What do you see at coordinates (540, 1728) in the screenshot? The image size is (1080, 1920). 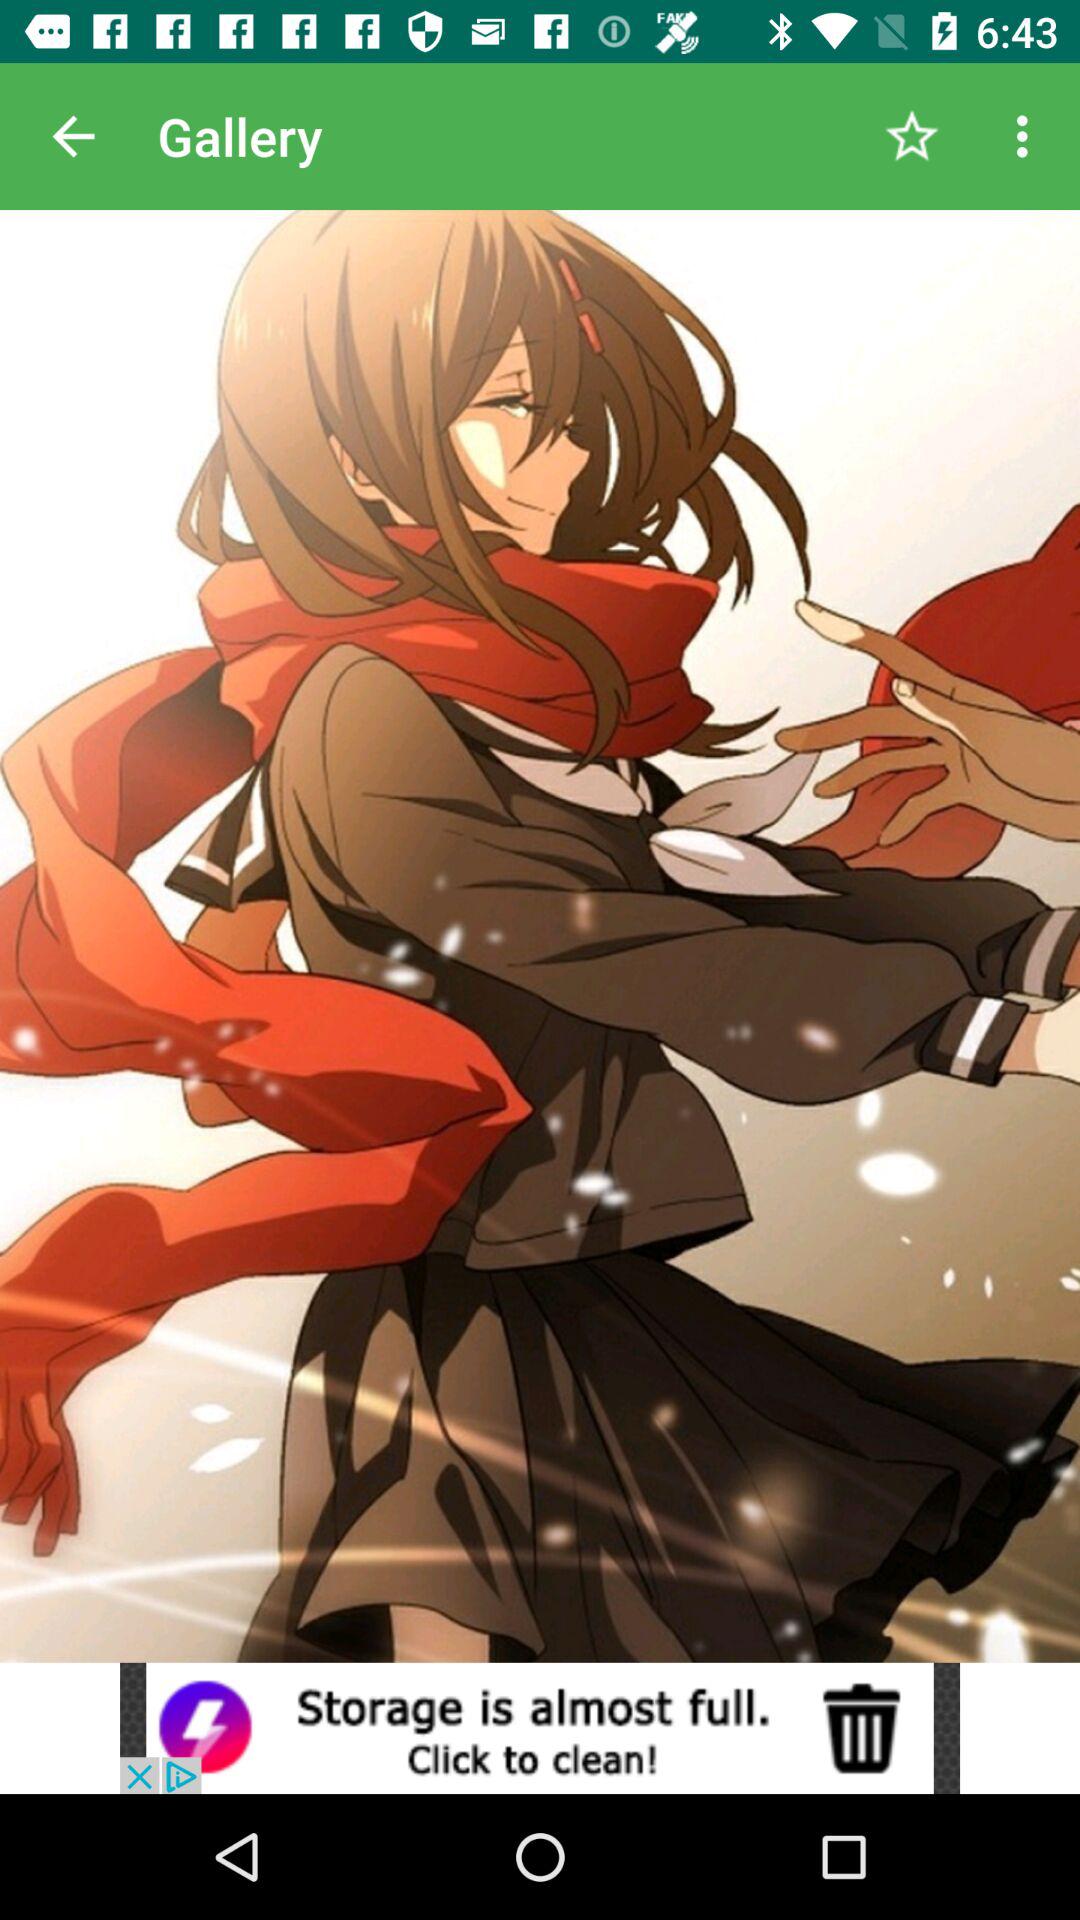 I see `go to advertisement page` at bounding box center [540, 1728].